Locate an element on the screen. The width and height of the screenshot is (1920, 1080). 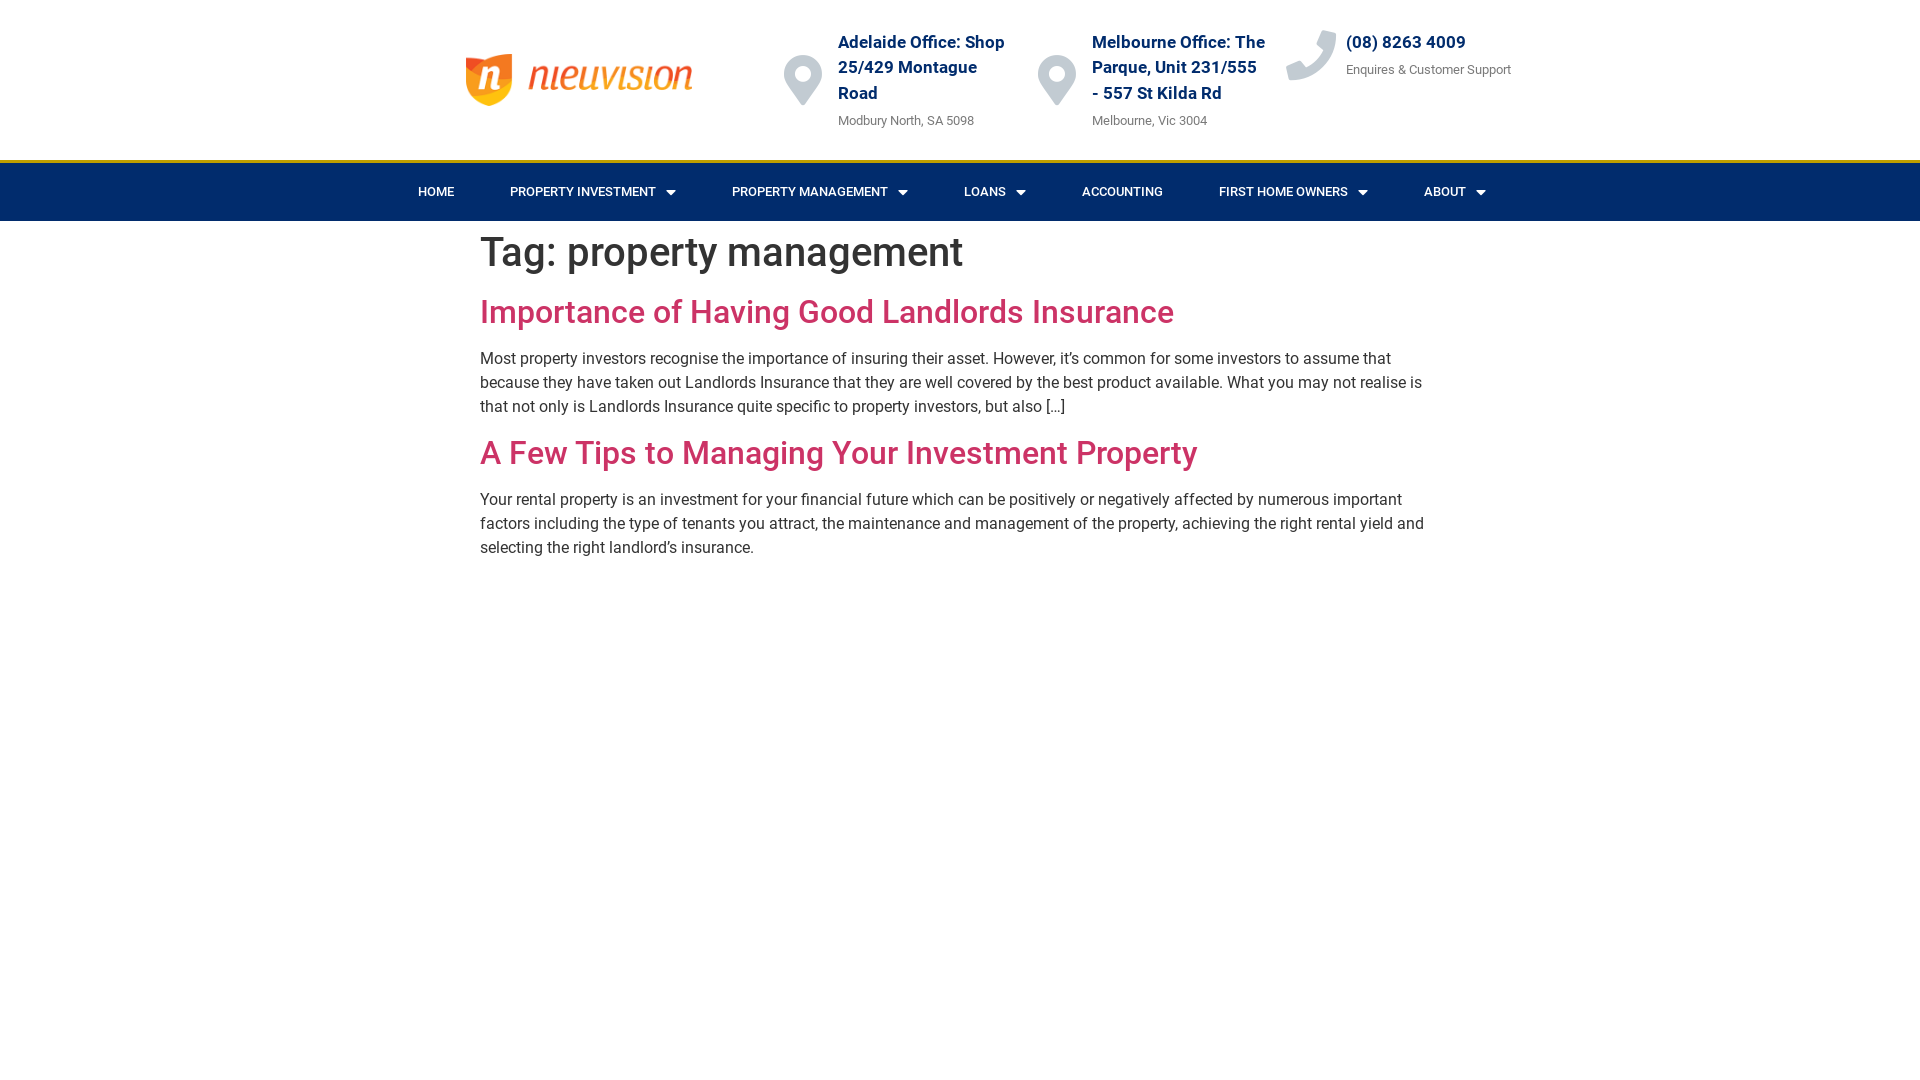
PROPERTY INVESTMENT is located at coordinates (593, 192).